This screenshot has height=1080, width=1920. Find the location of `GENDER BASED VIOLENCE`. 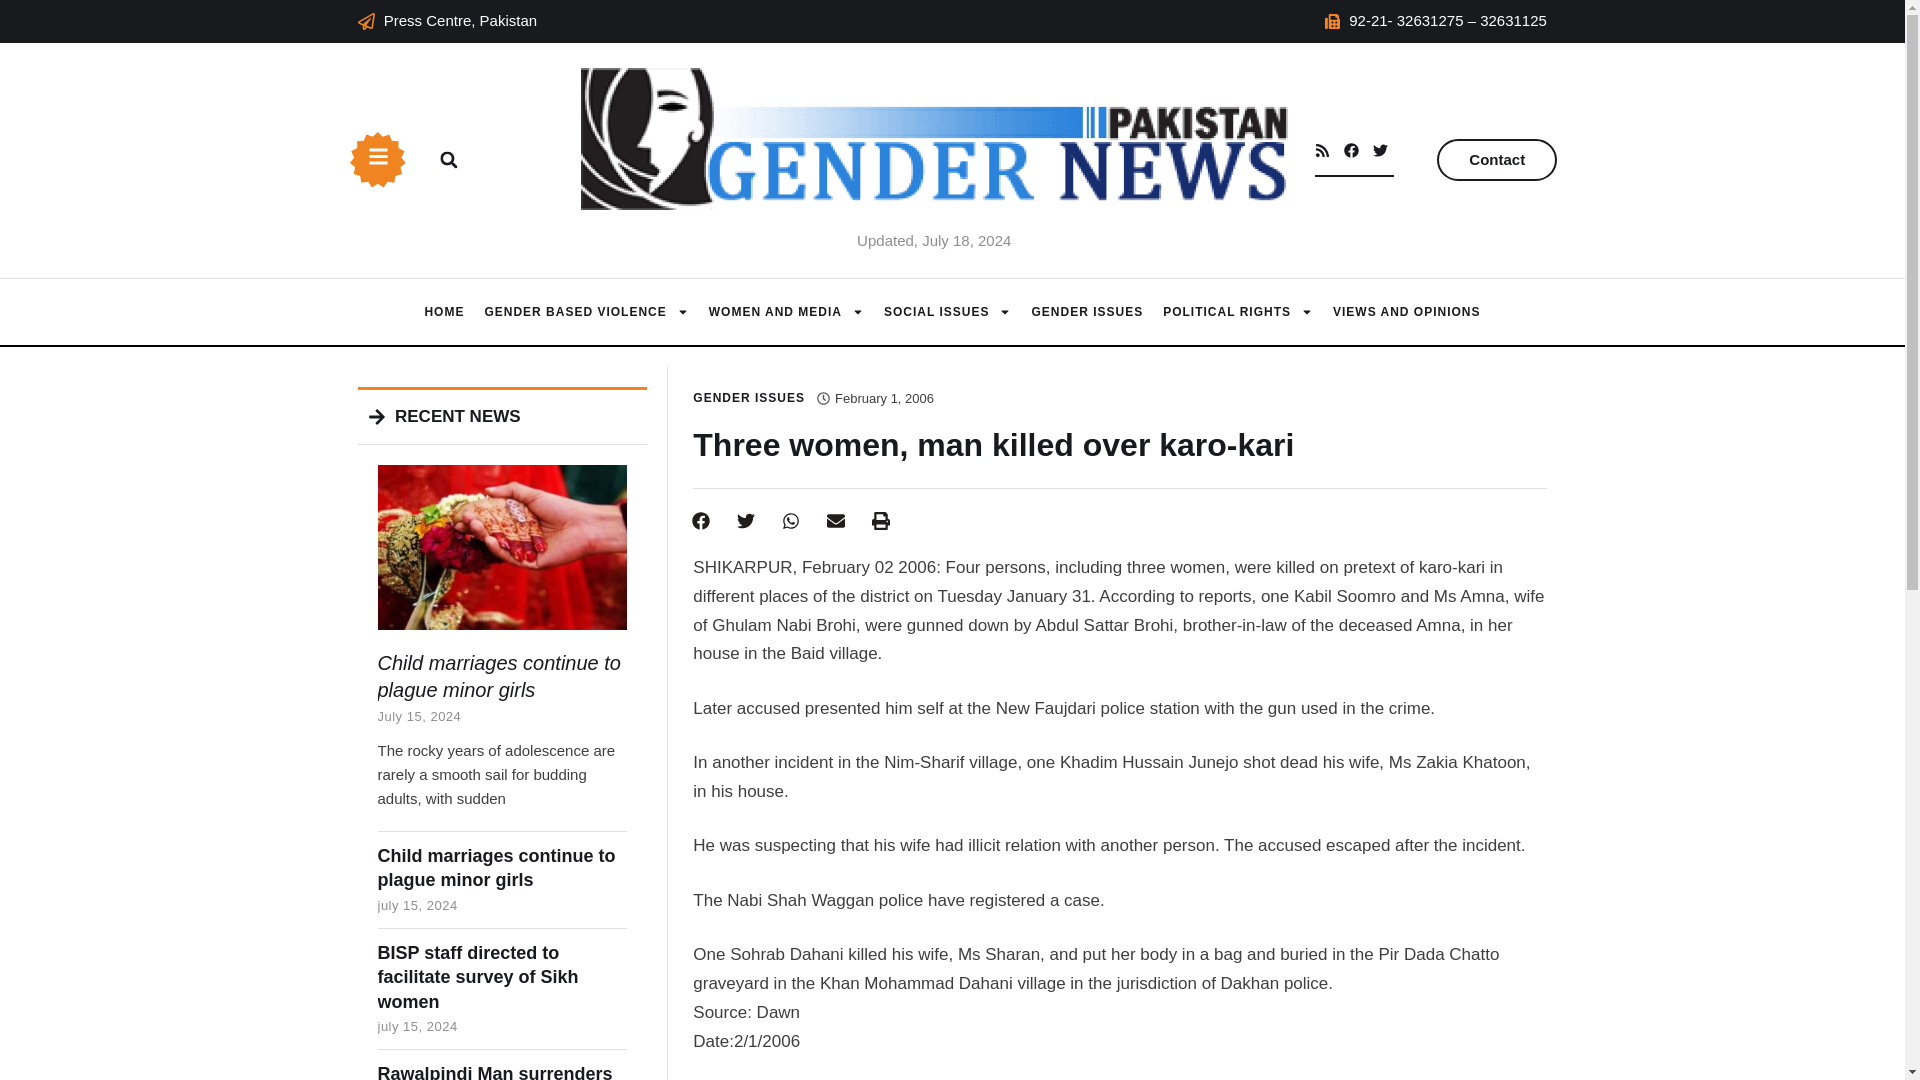

GENDER BASED VIOLENCE is located at coordinates (586, 312).